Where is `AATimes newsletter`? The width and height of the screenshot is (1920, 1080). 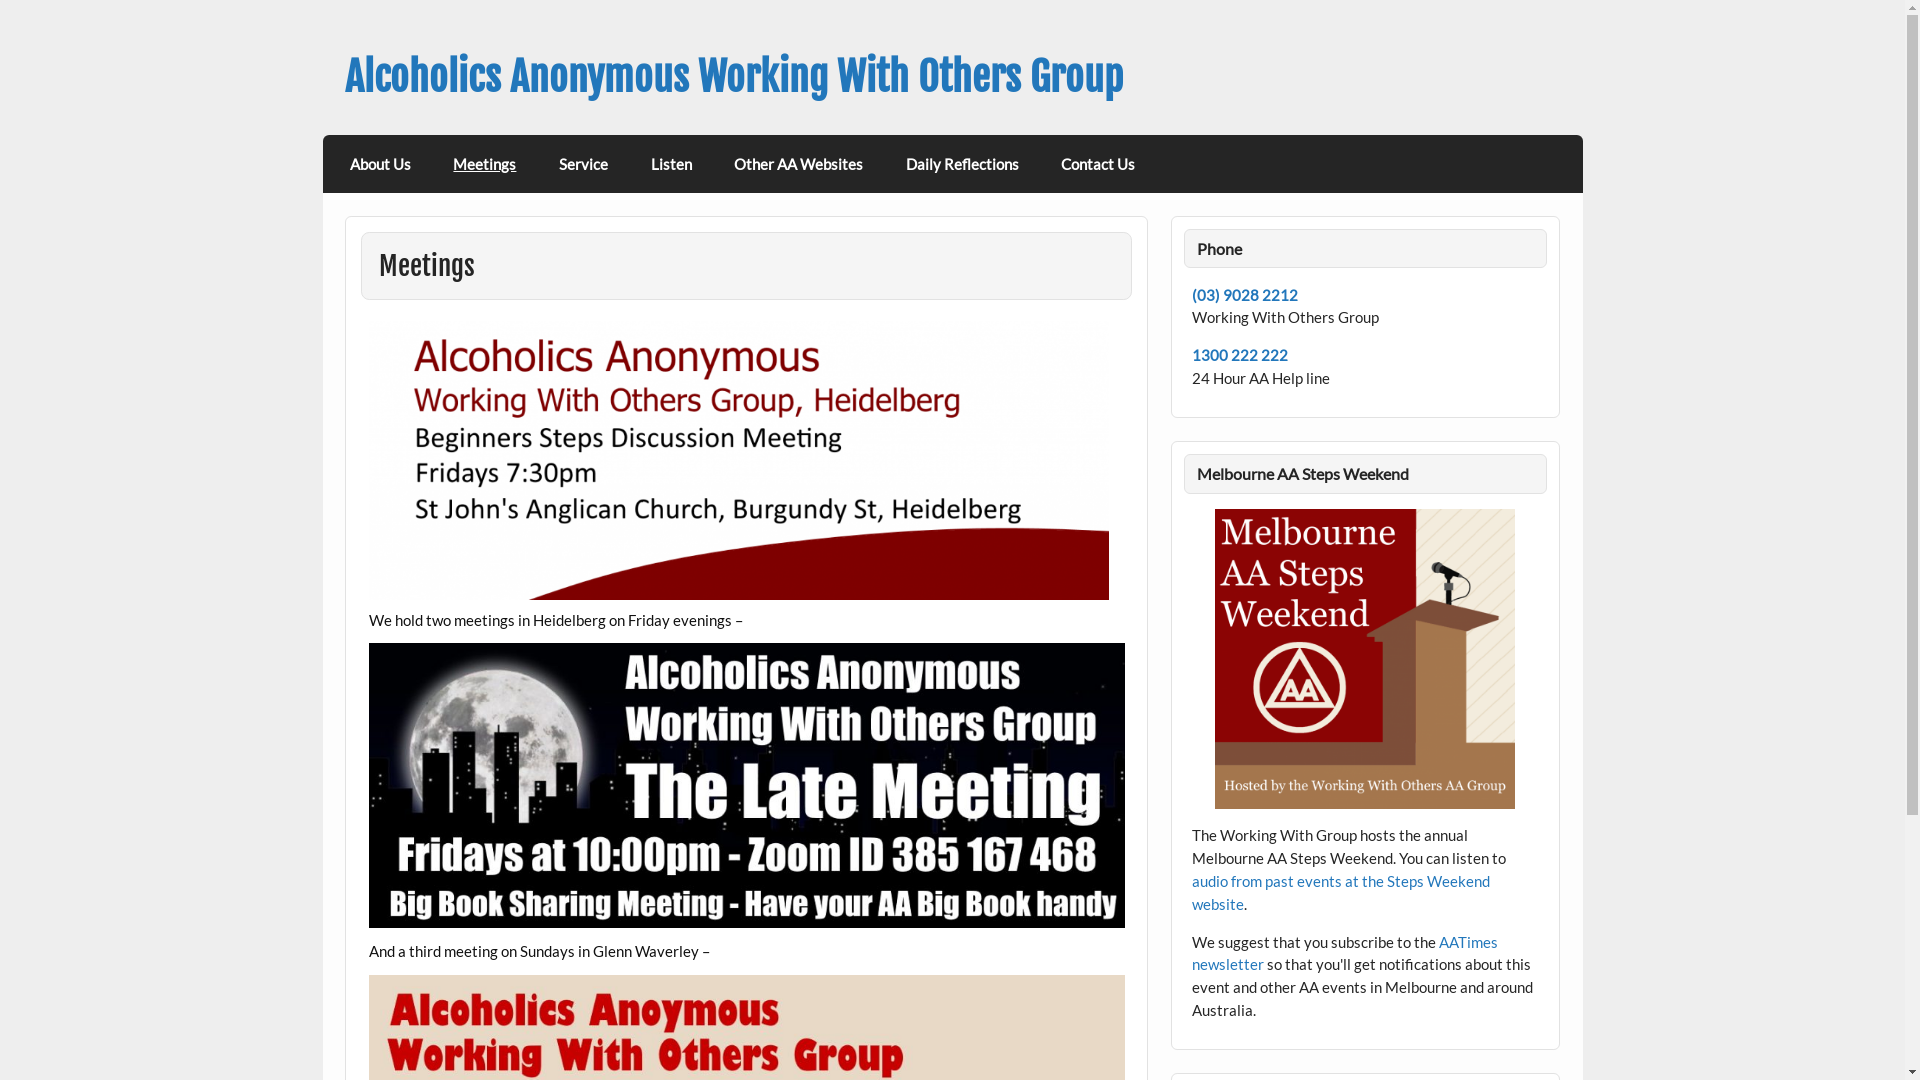 AATimes newsletter is located at coordinates (1345, 954).